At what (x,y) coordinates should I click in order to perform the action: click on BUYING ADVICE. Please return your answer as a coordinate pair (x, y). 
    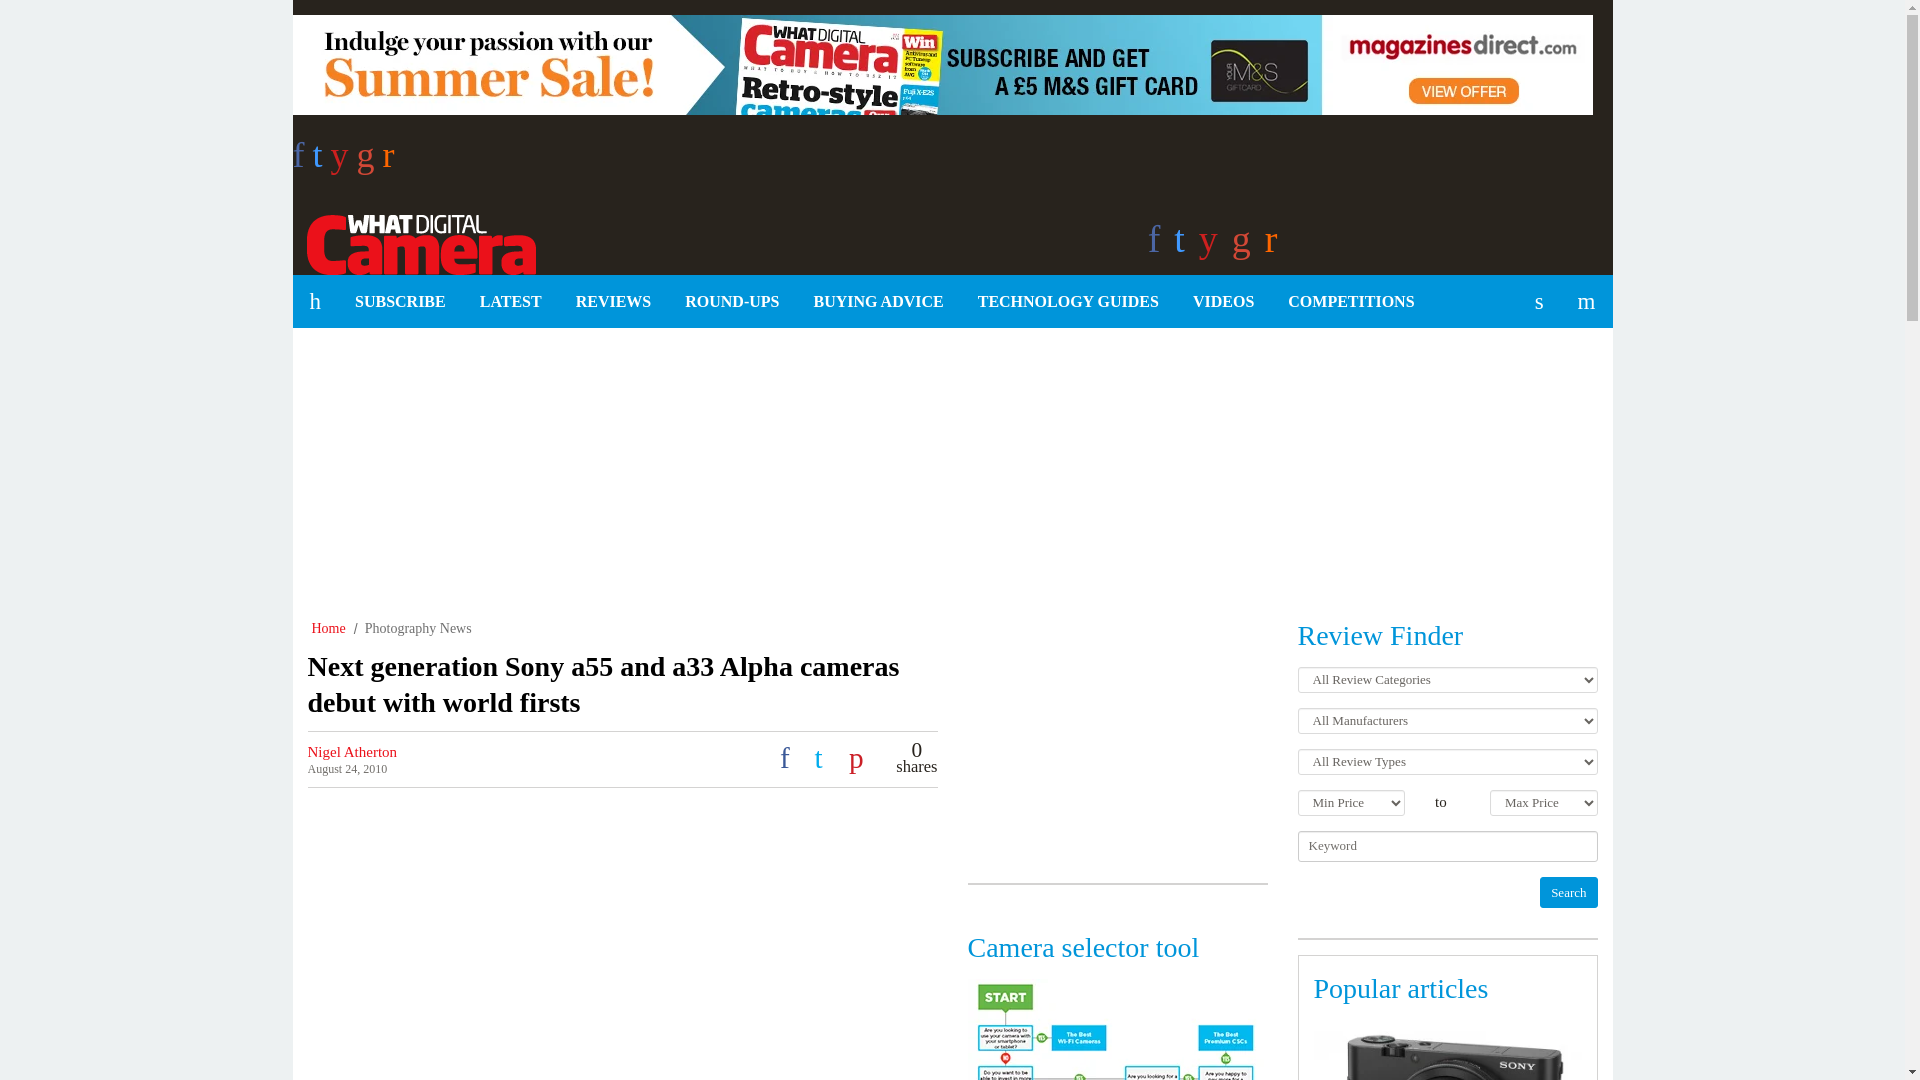
    Looking at the image, I should click on (878, 302).